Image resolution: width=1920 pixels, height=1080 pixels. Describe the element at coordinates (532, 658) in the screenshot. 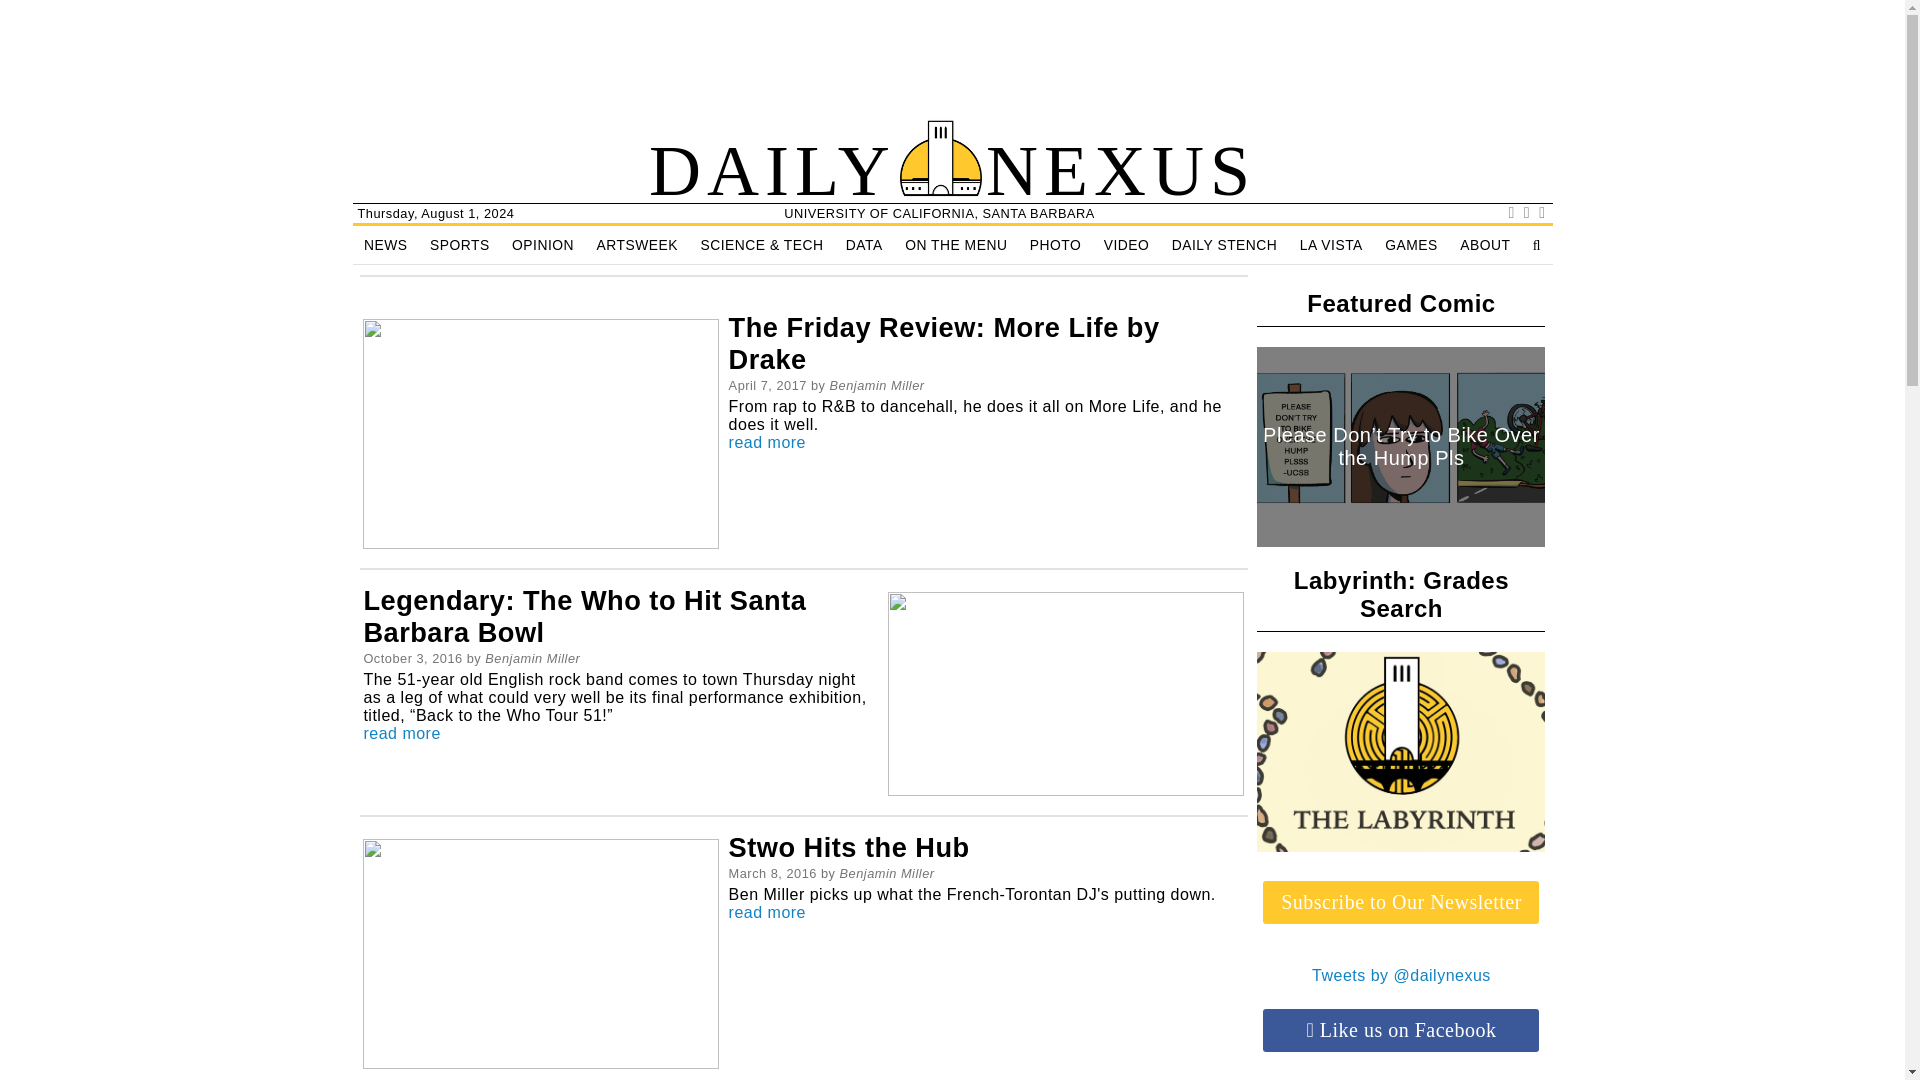

I see `Posts by Benjamin Miller` at that location.